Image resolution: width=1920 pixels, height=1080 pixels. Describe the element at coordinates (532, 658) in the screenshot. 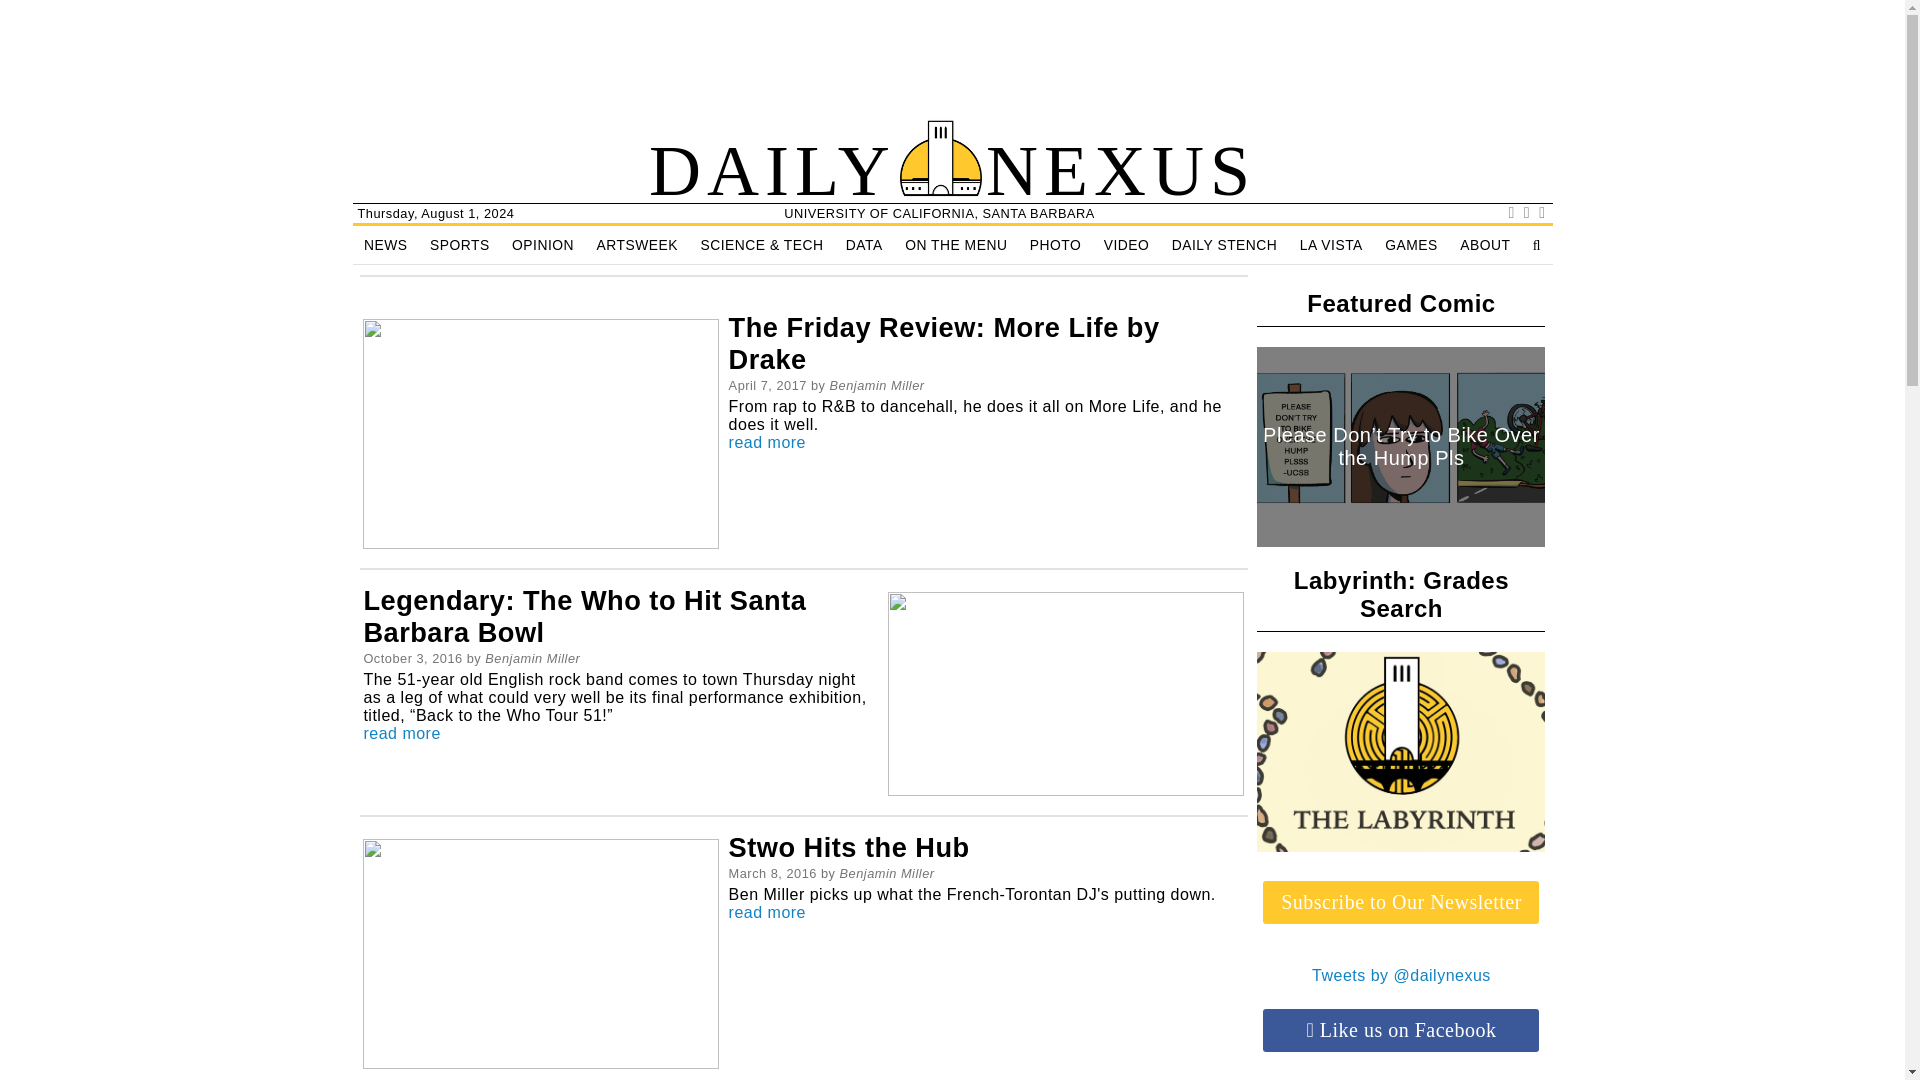

I see `Posts by Benjamin Miller` at that location.